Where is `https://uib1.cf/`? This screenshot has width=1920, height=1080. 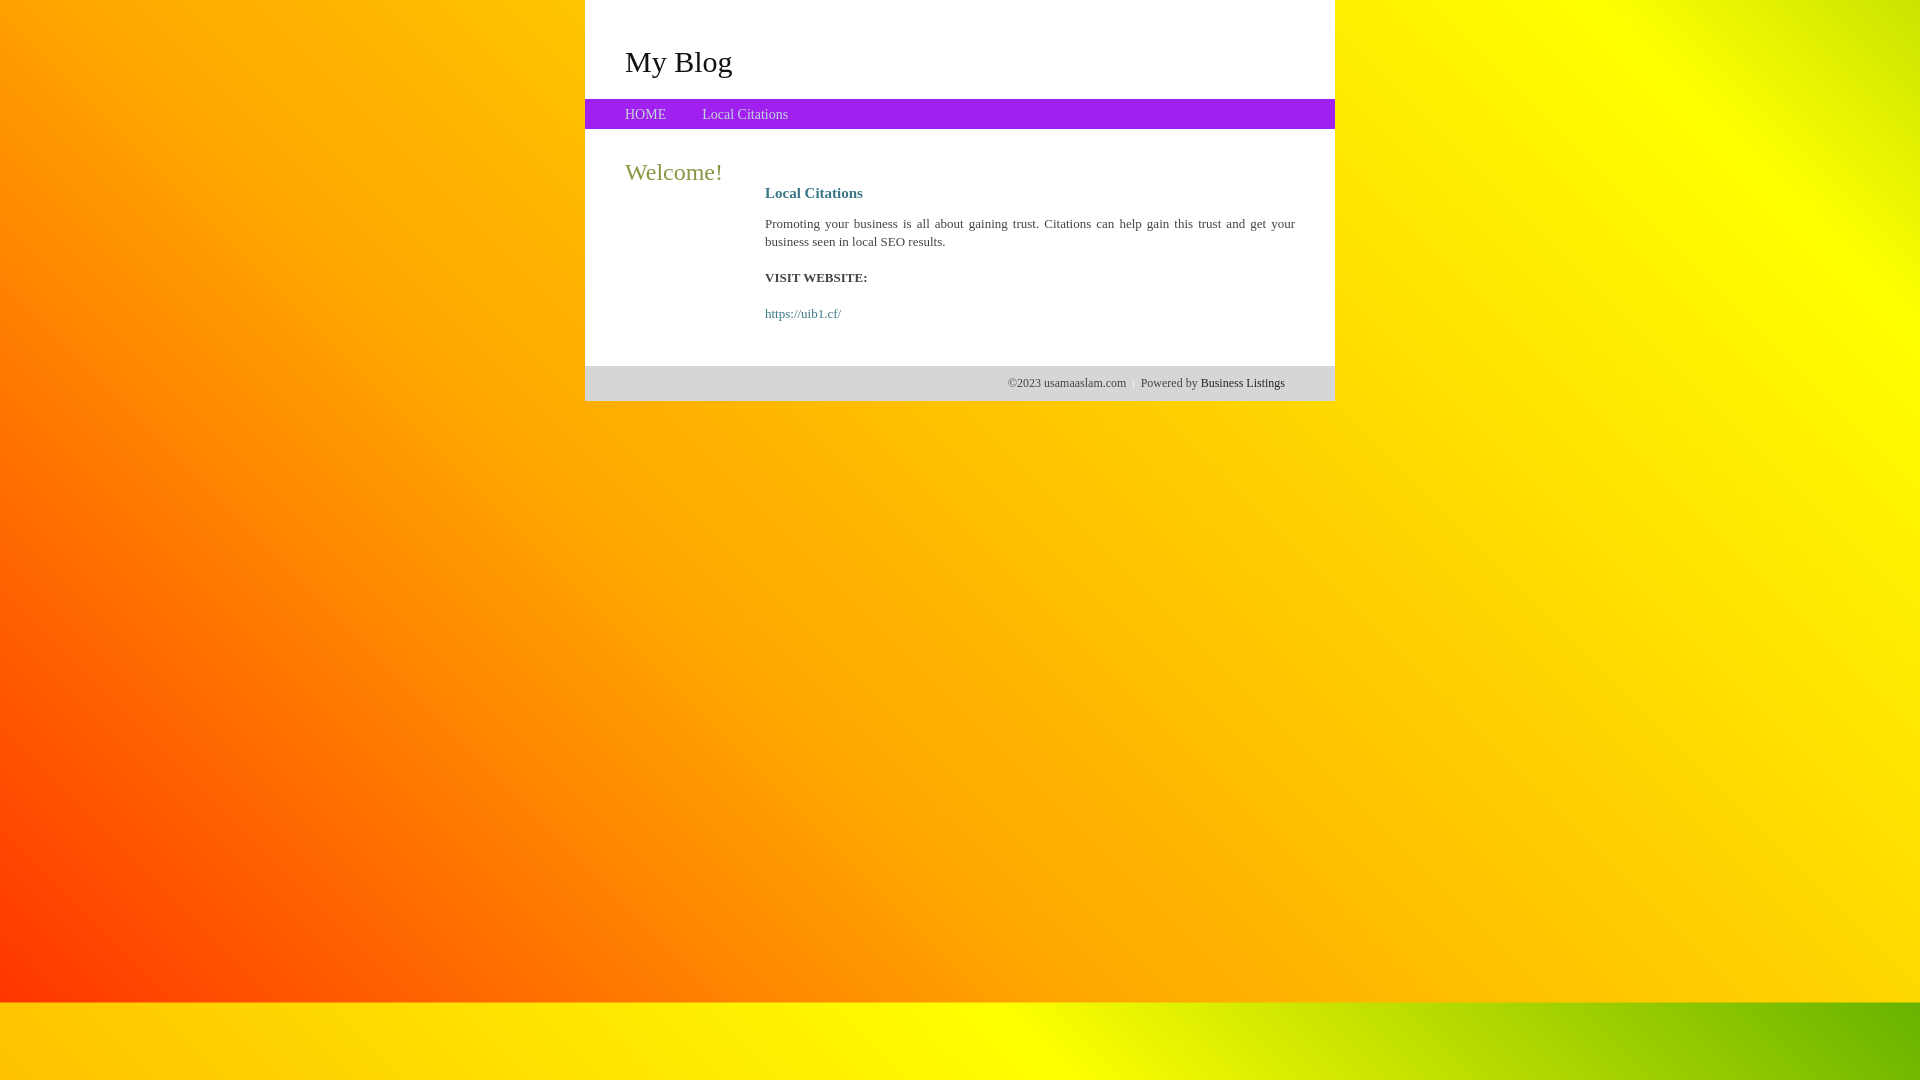 https://uib1.cf/ is located at coordinates (803, 314).